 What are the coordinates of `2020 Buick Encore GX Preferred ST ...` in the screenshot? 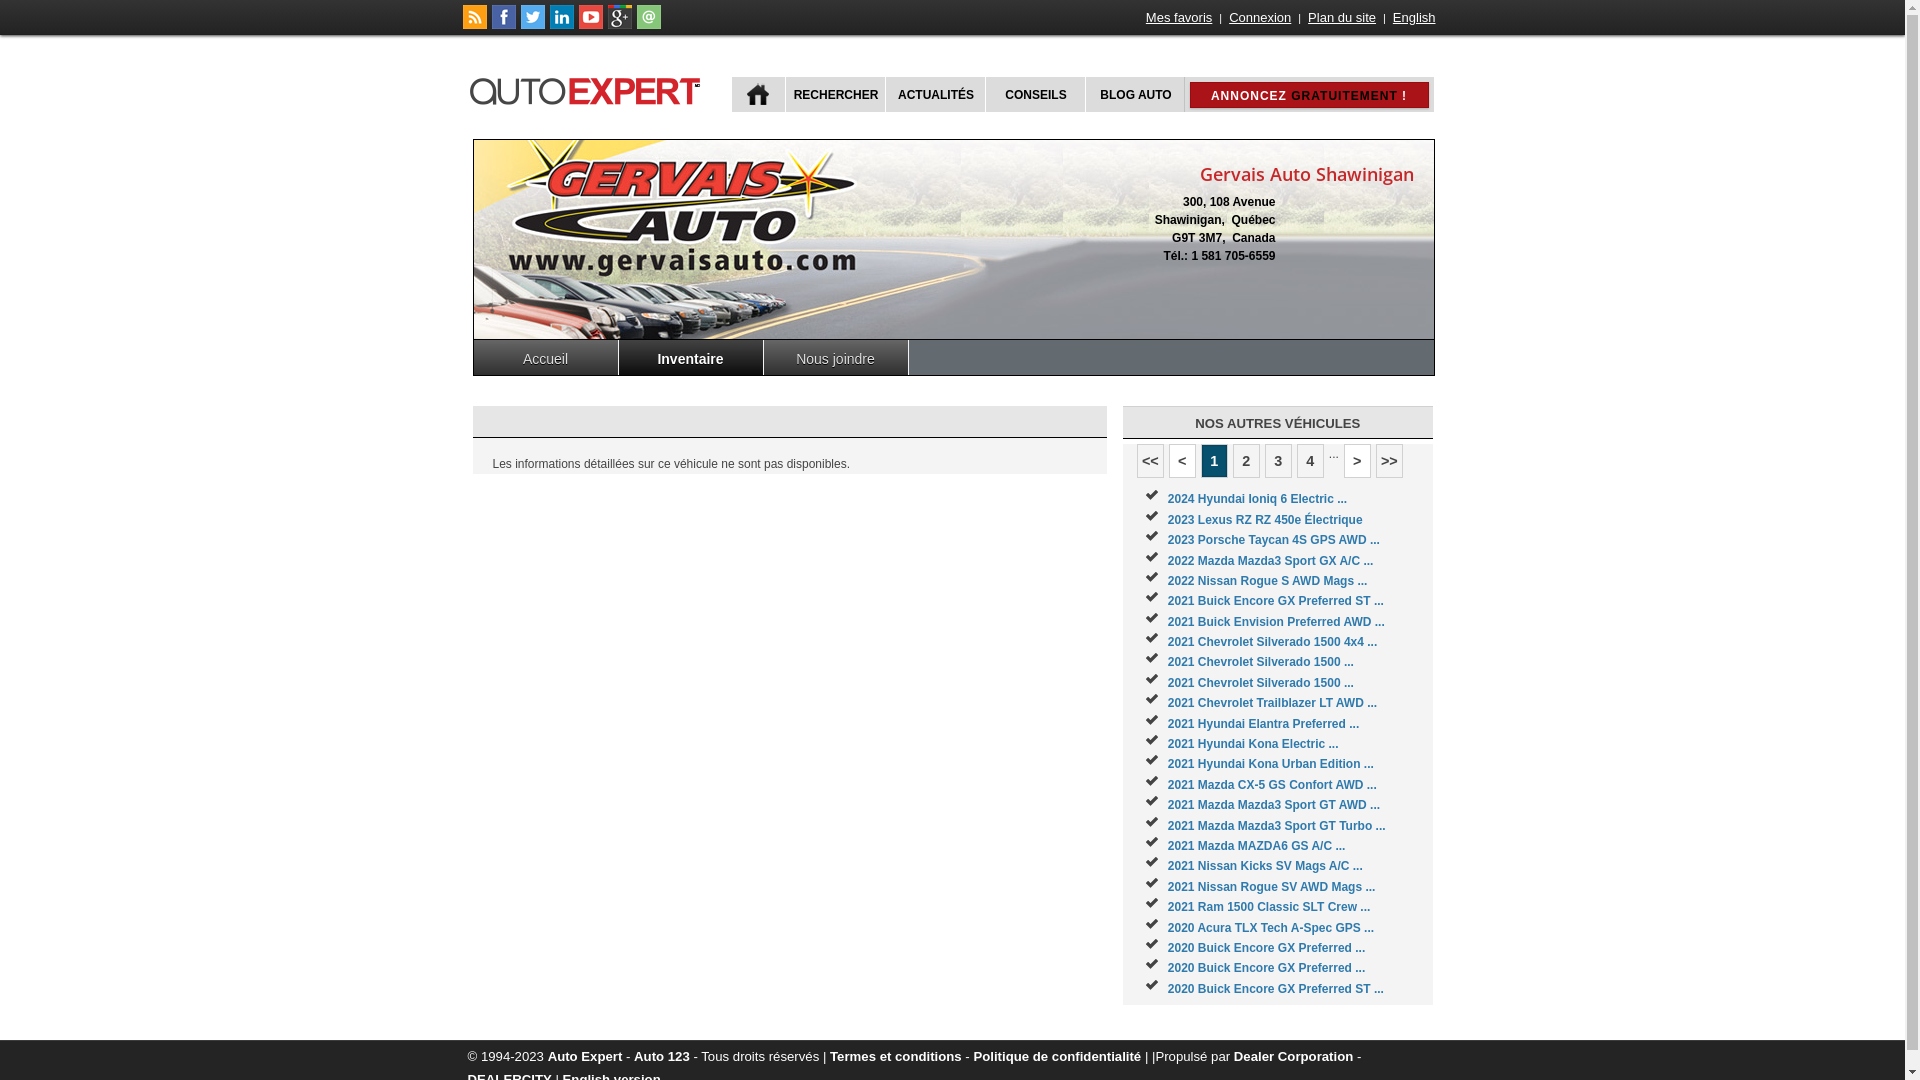 It's located at (1276, 989).